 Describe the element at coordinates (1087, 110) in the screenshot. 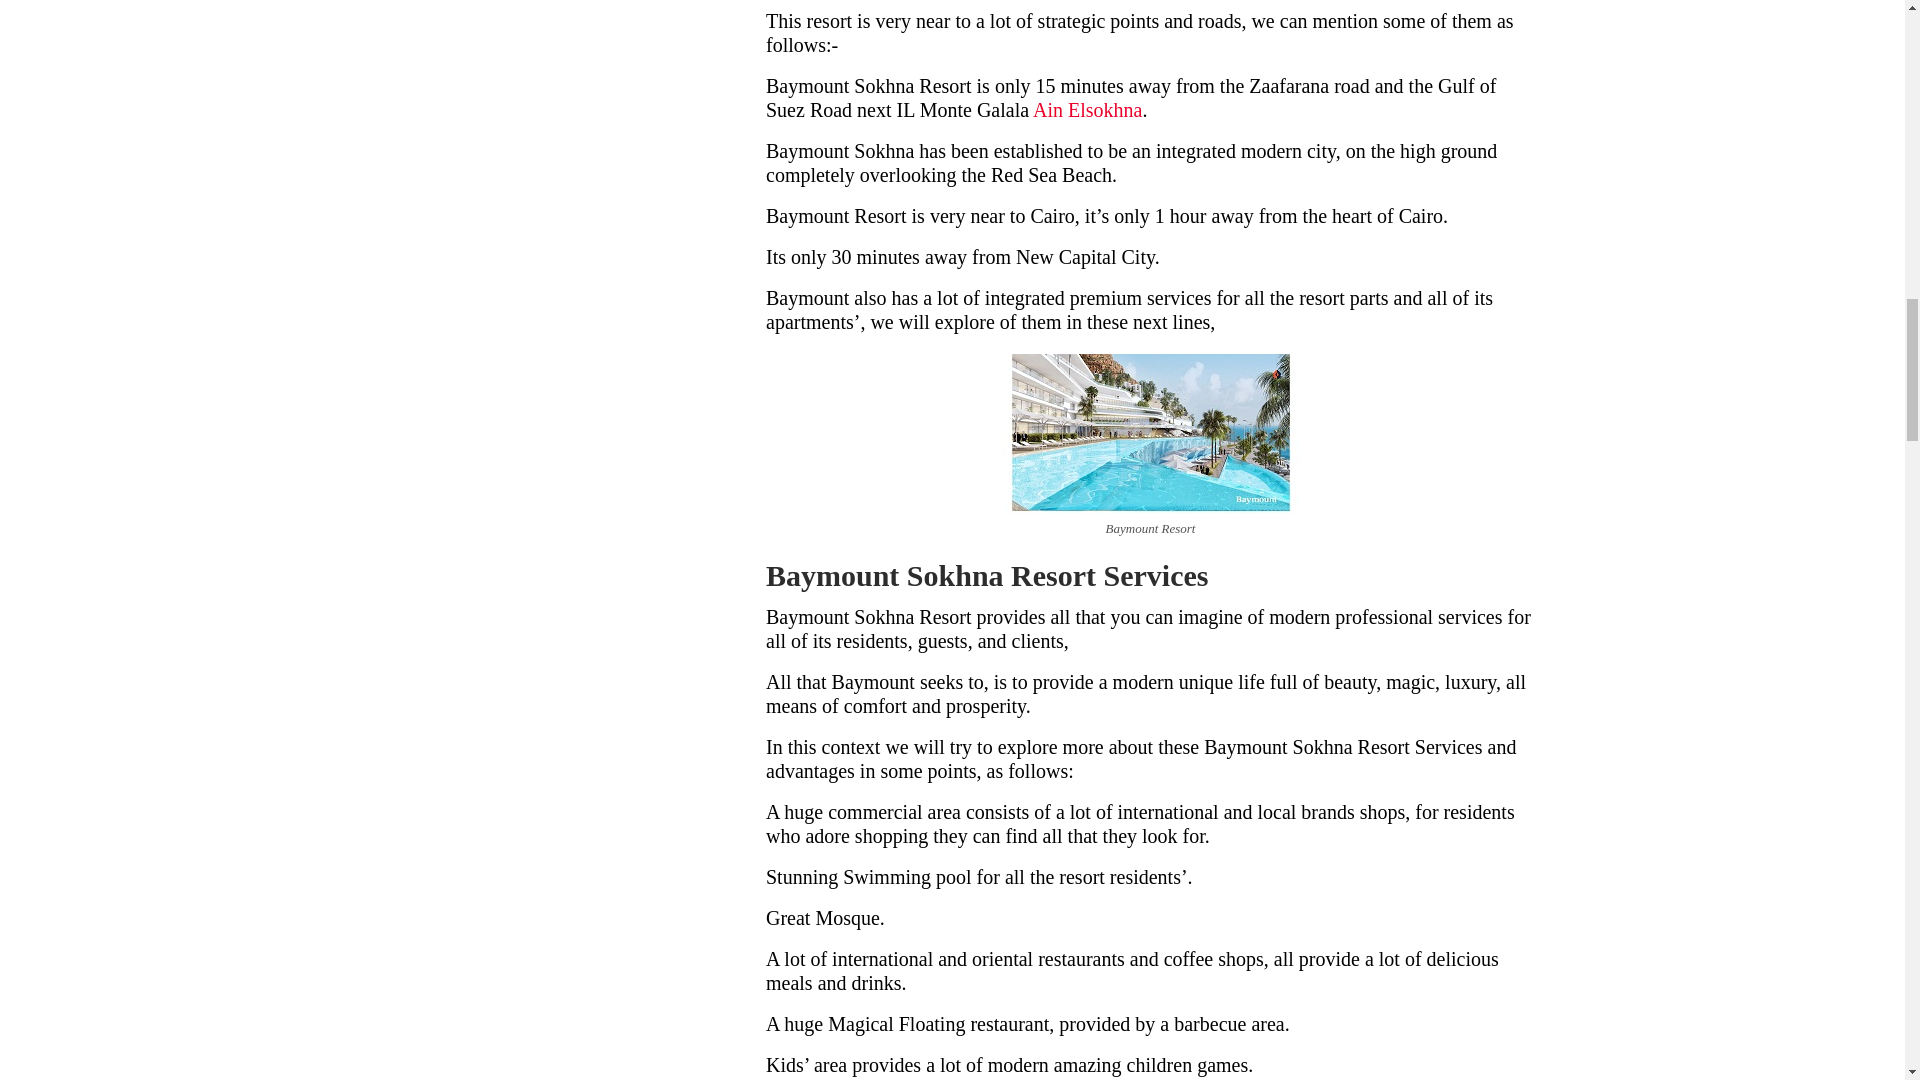

I see `Ain Elsokhna` at that location.